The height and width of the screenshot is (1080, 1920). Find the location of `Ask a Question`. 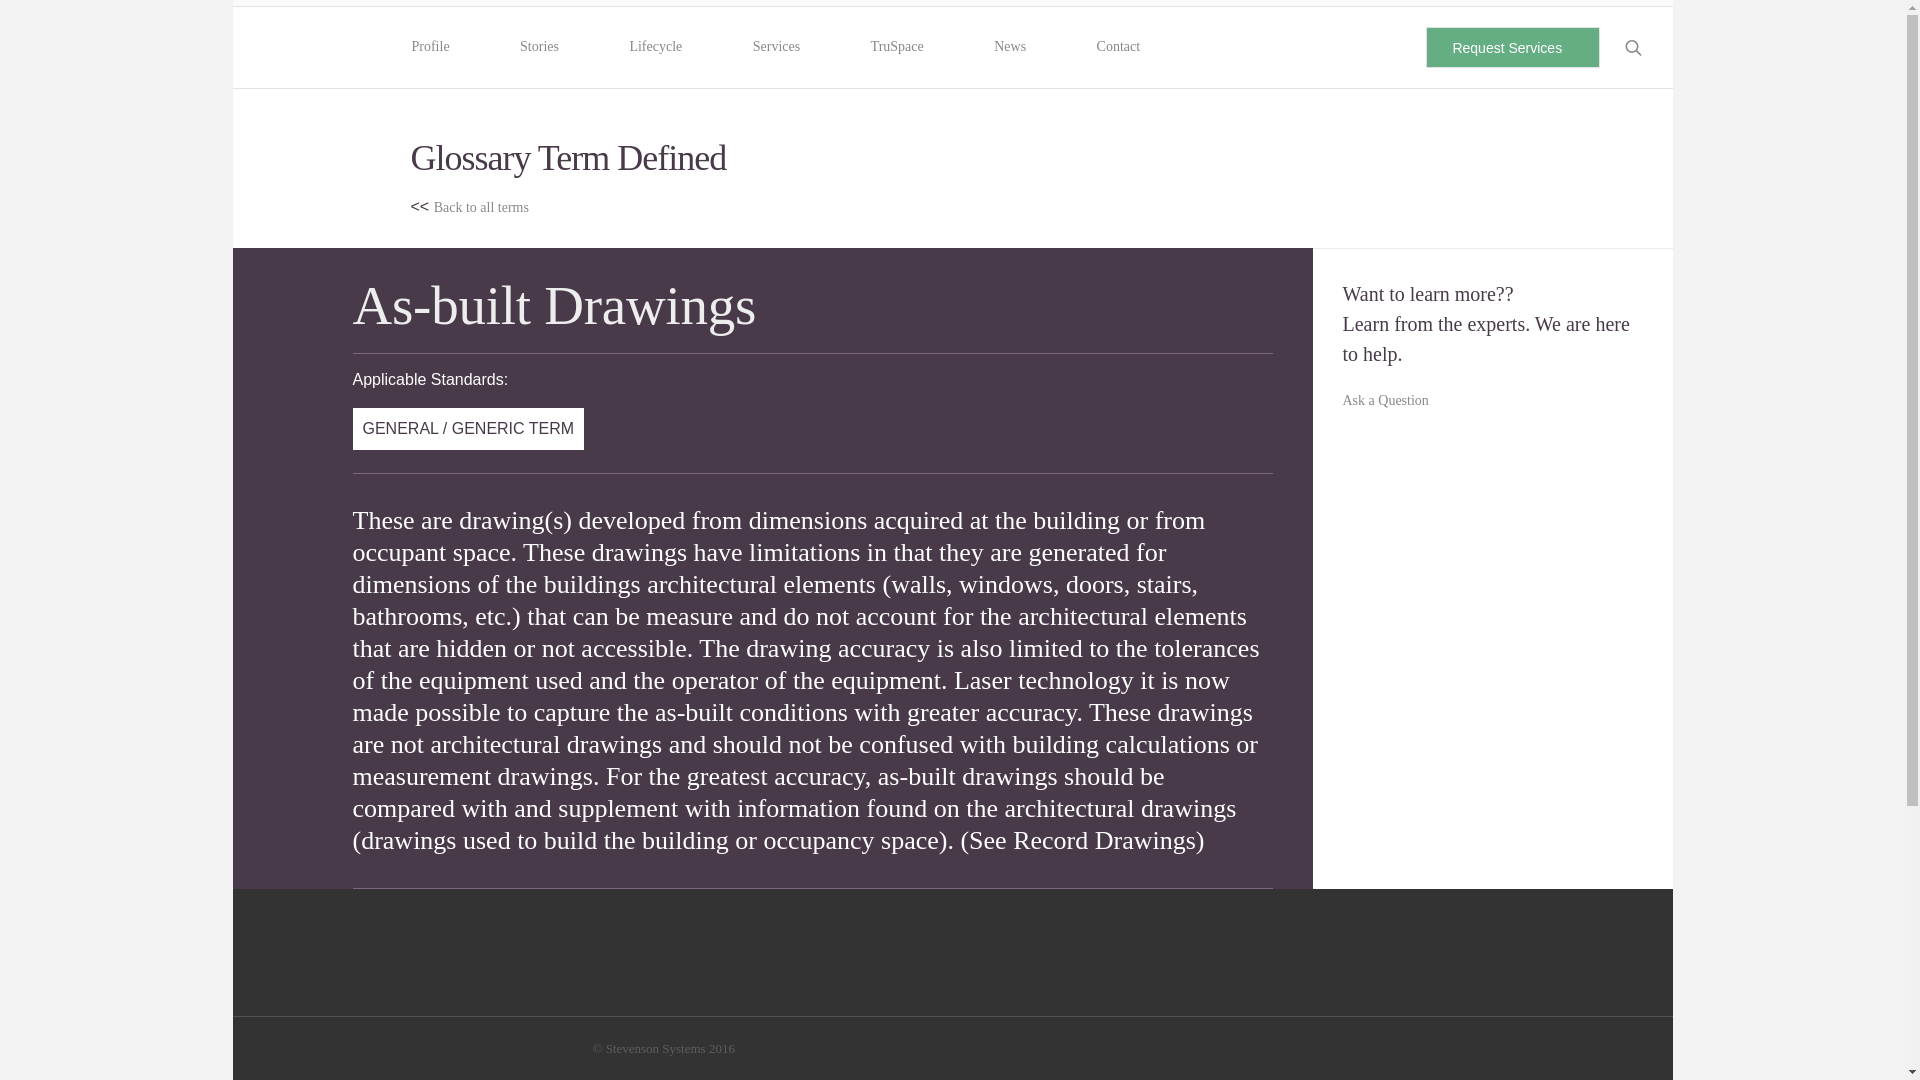

Ask a Question is located at coordinates (1385, 401).